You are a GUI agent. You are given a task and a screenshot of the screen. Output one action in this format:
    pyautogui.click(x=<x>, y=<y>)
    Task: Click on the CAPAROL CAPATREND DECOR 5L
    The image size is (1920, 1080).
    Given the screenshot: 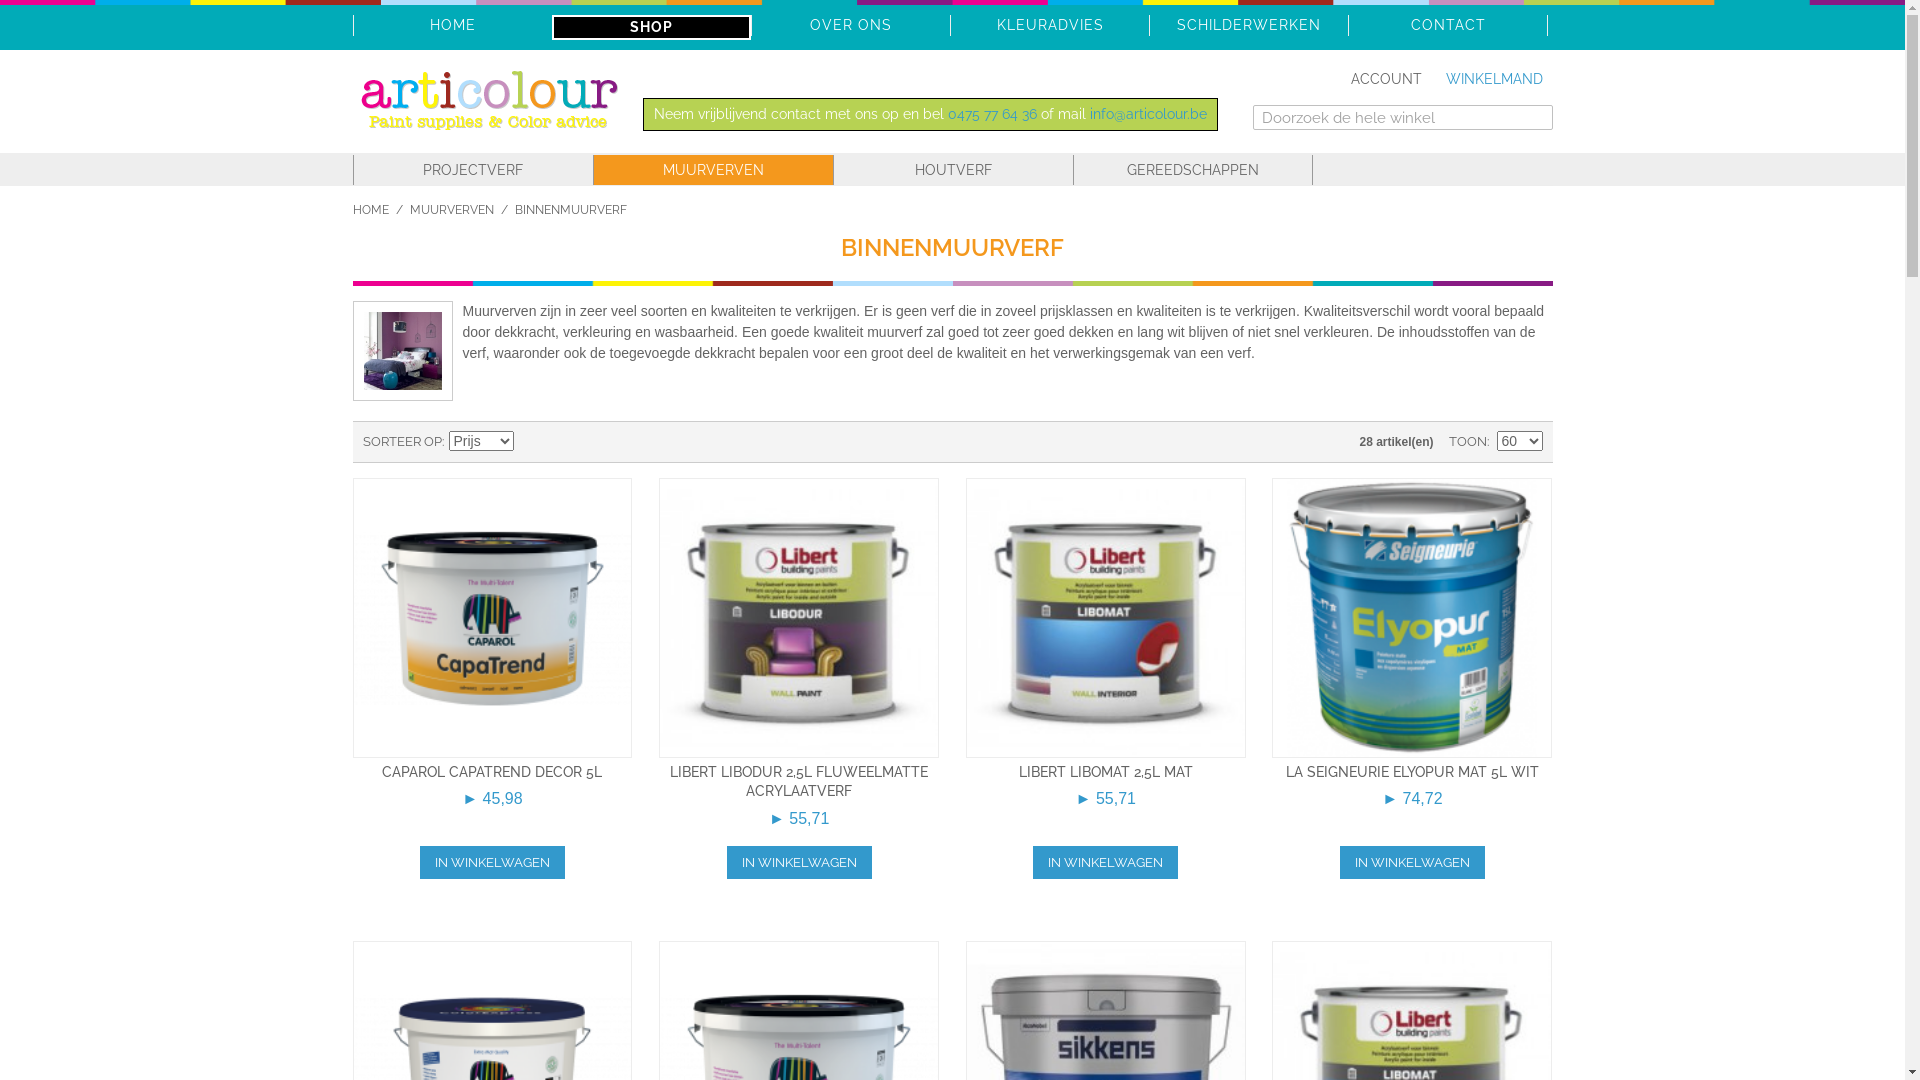 What is the action you would take?
    pyautogui.click(x=492, y=772)
    